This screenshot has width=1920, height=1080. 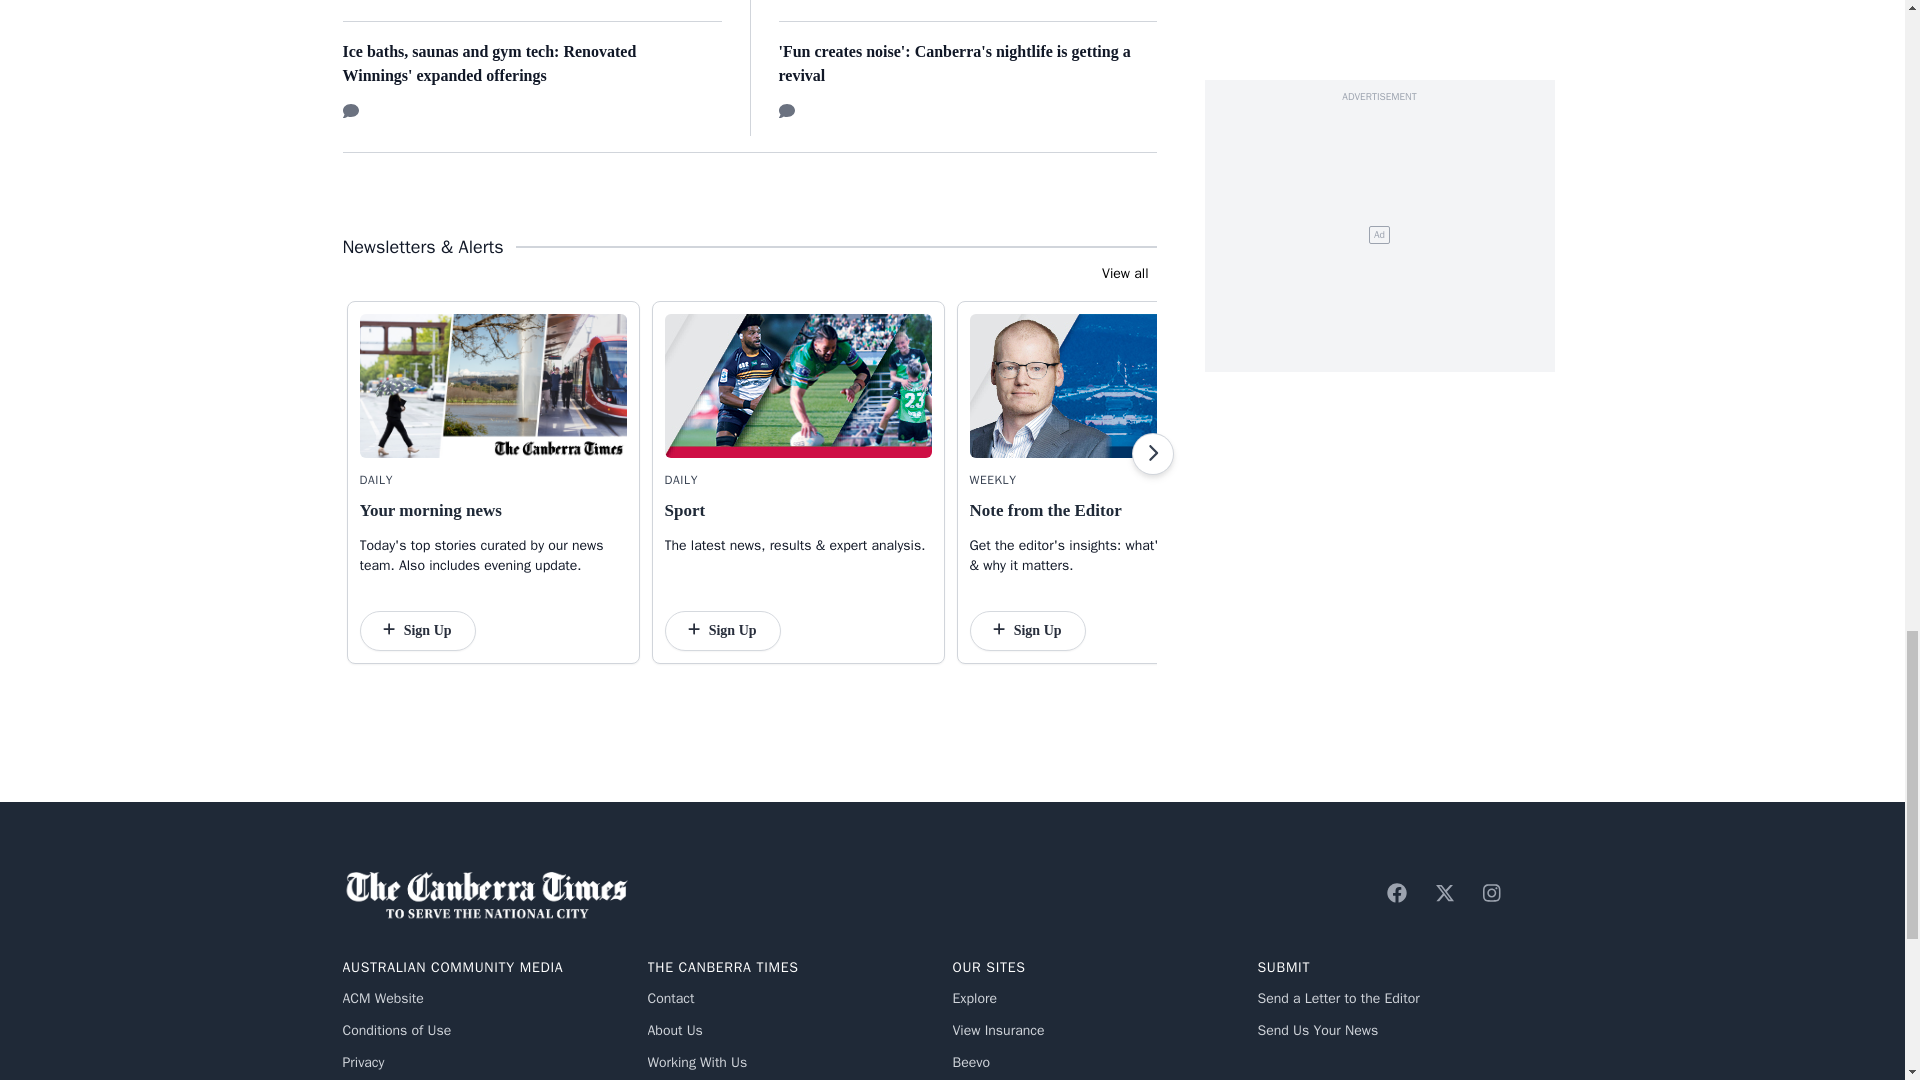 What do you see at coordinates (1102, 386) in the screenshot?
I see `Note from the Editor Newsletter` at bounding box center [1102, 386].